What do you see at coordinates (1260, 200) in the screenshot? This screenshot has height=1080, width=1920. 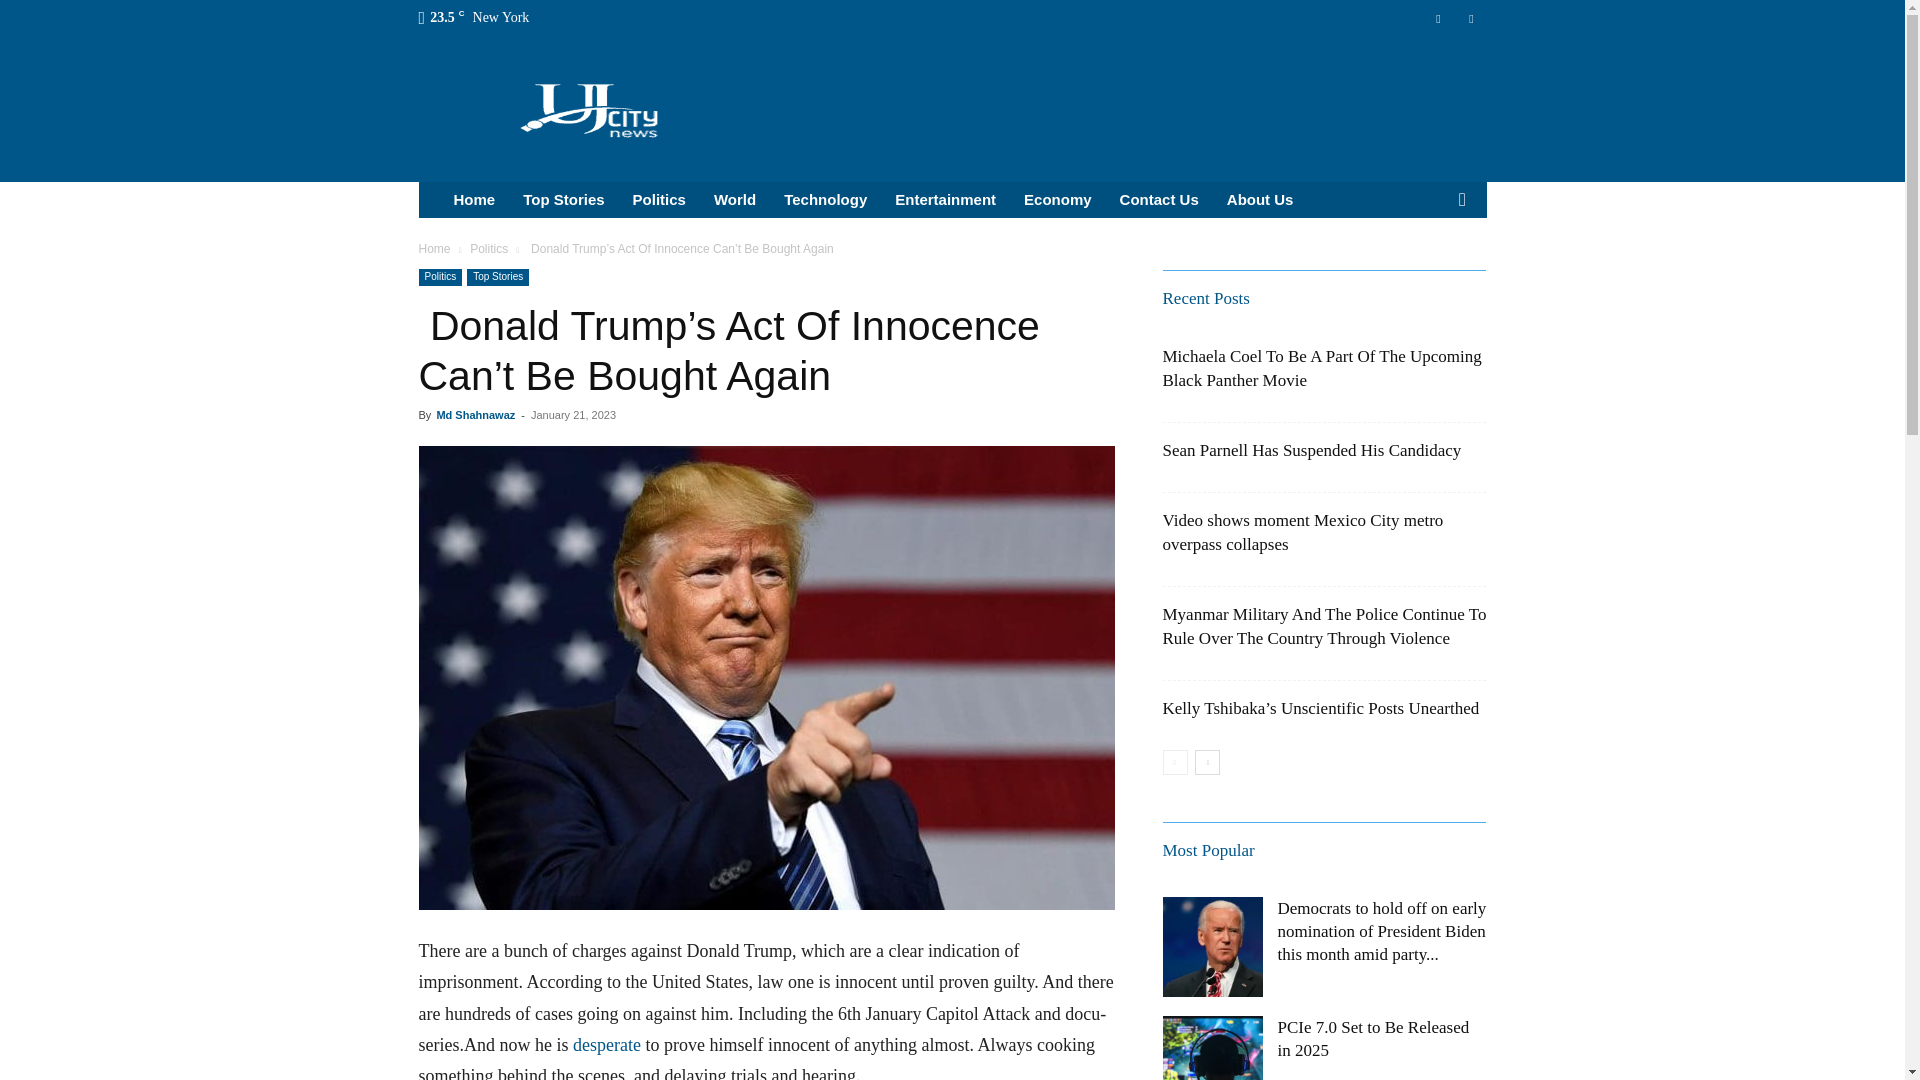 I see `About Us` at bounding box center [1260, 200].